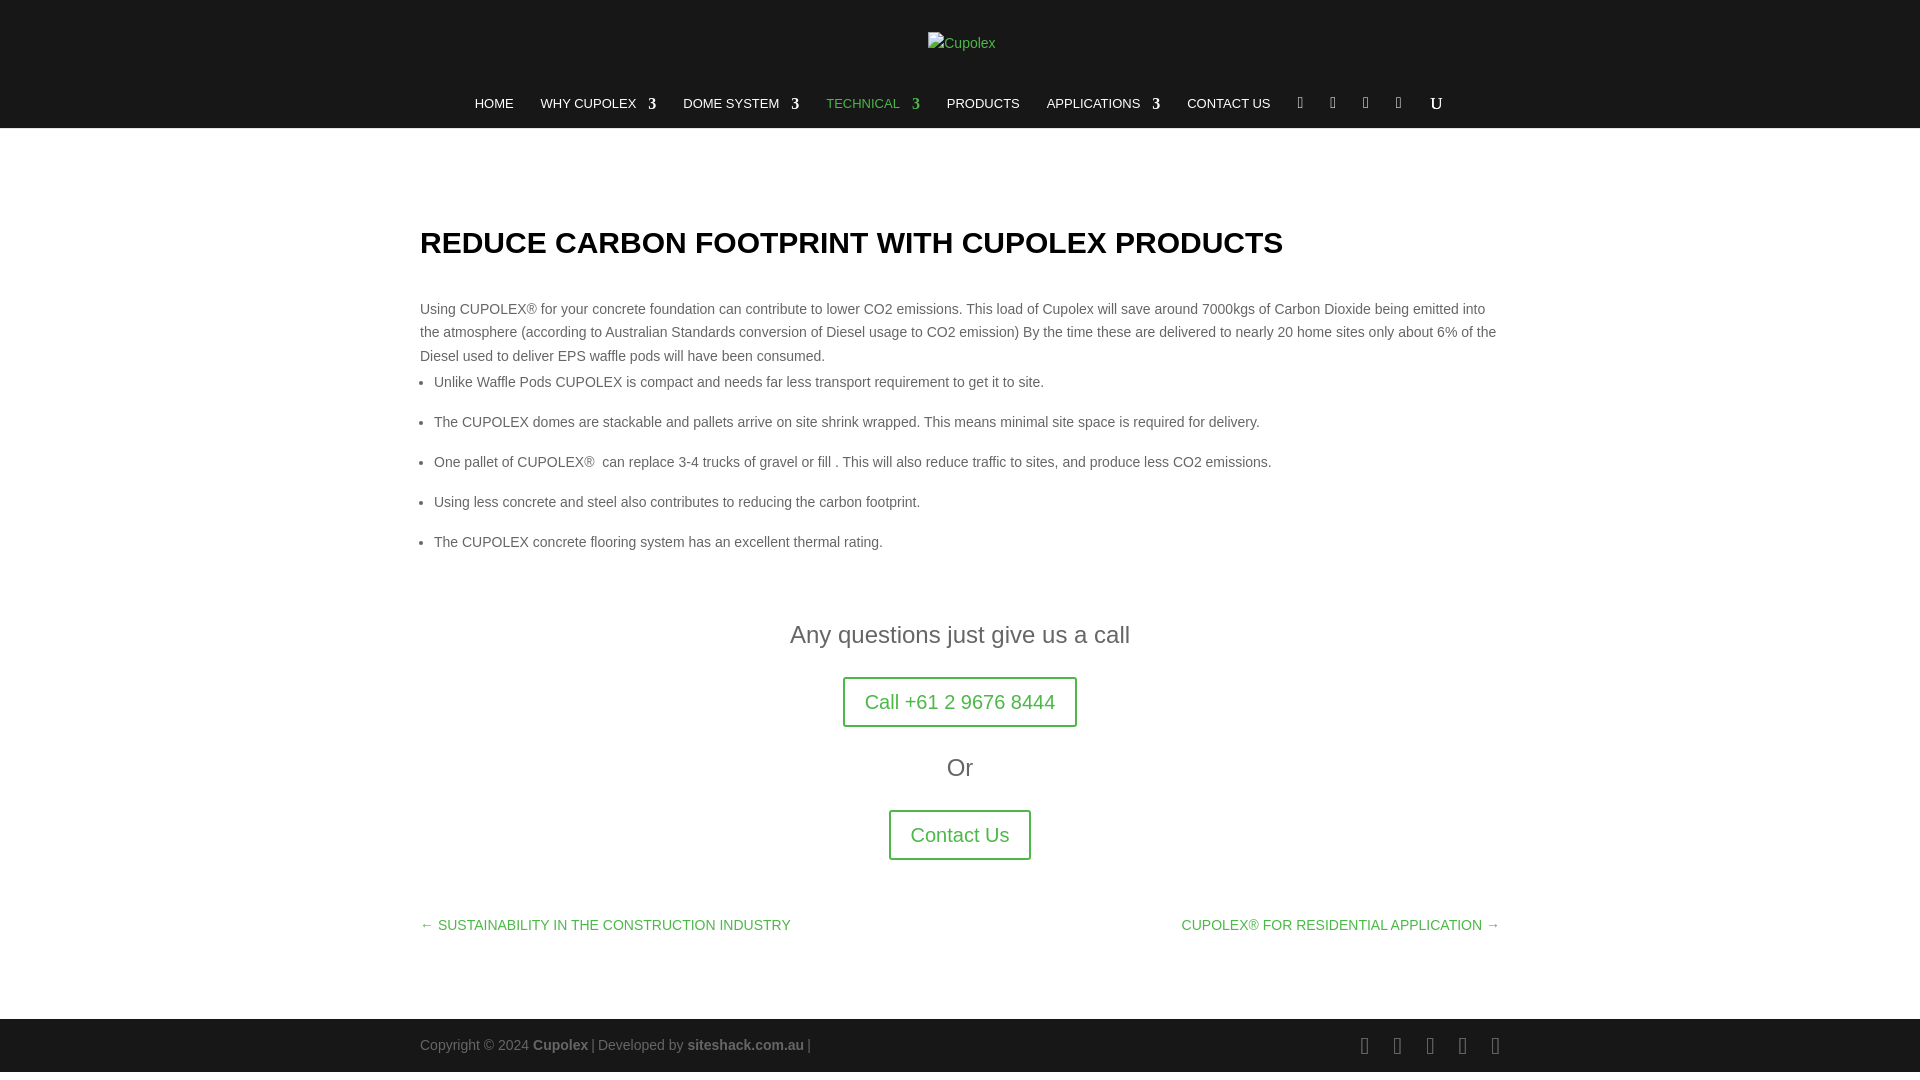  What do you see at coordinates (494, 112) in the screenshot?
I see `HOME` at bounding box center [494, 112].